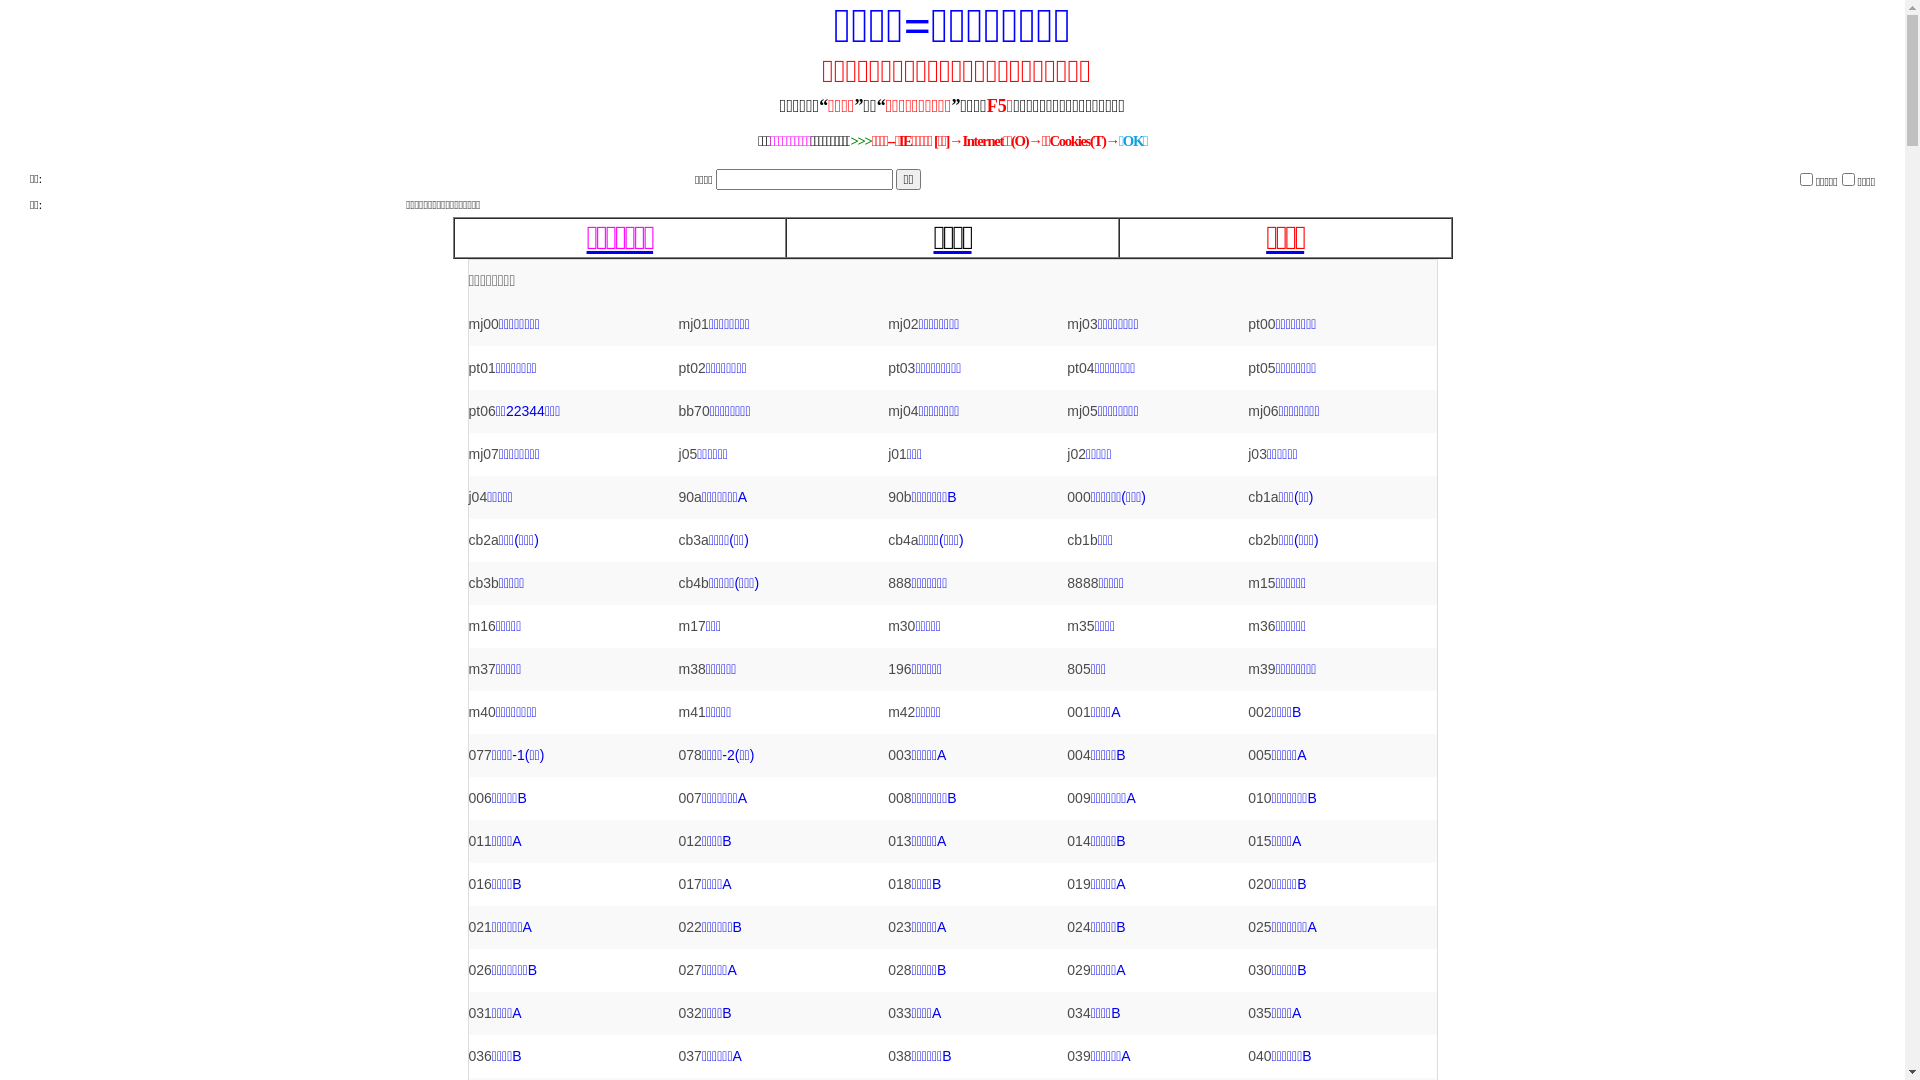 The width and height of the screenshot is (1920, 1080). Describe the element at coordinates (1258, 454) in the screenshot. I see `j03` at that location.